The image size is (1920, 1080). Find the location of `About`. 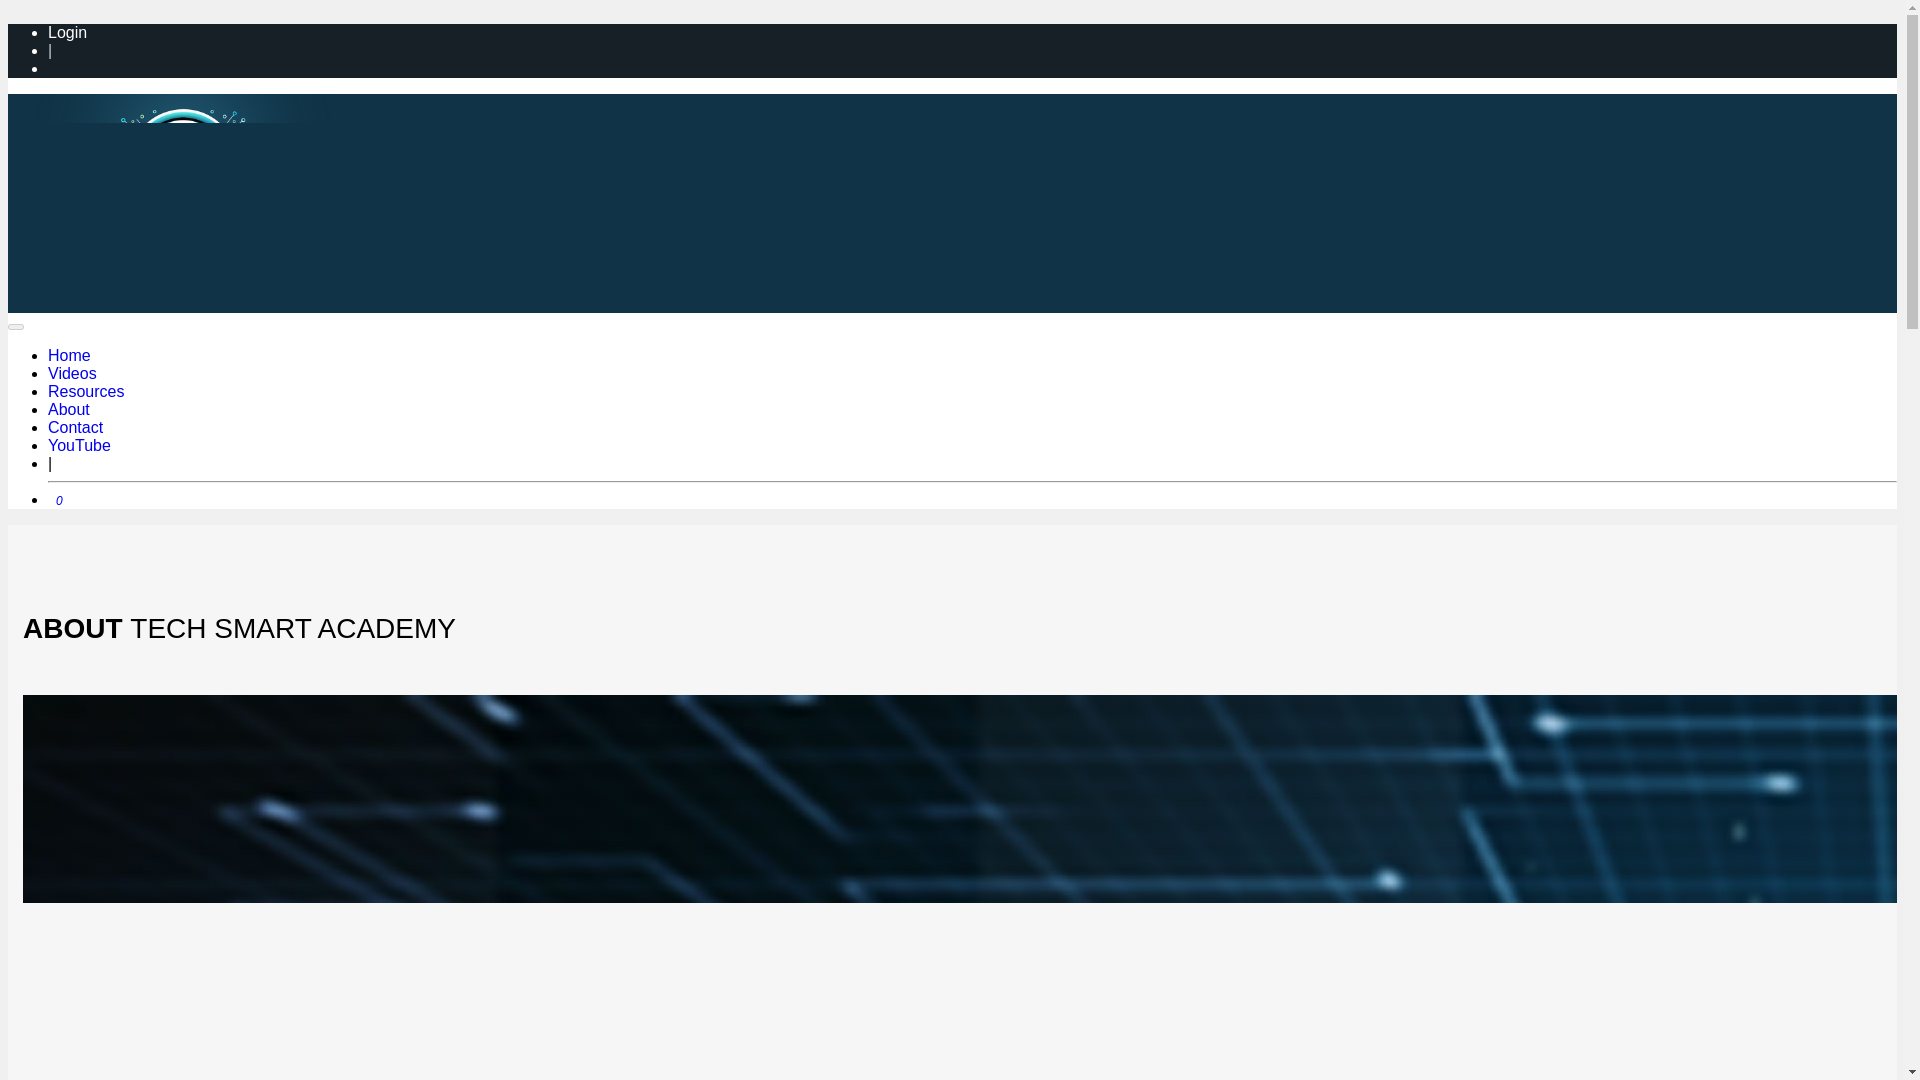

About is located at coordinates (69, 408).